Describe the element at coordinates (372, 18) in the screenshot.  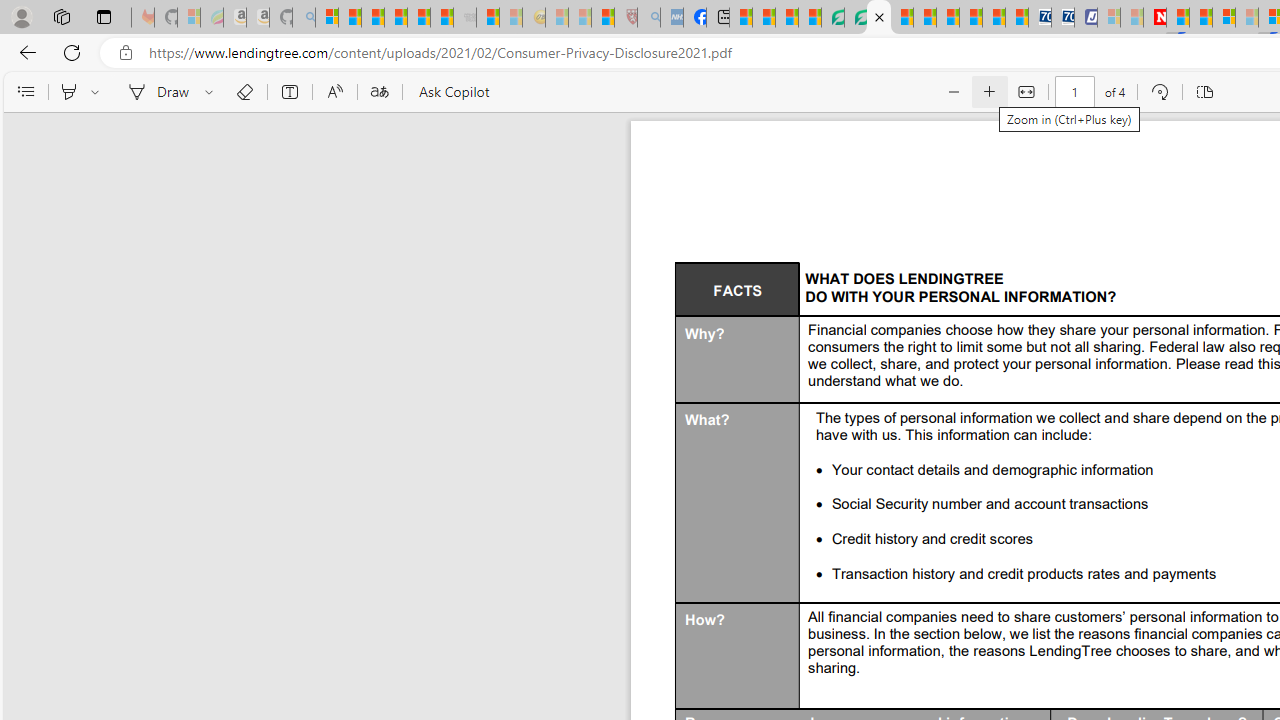
I see `The Weather Channel - MSN` at that location.